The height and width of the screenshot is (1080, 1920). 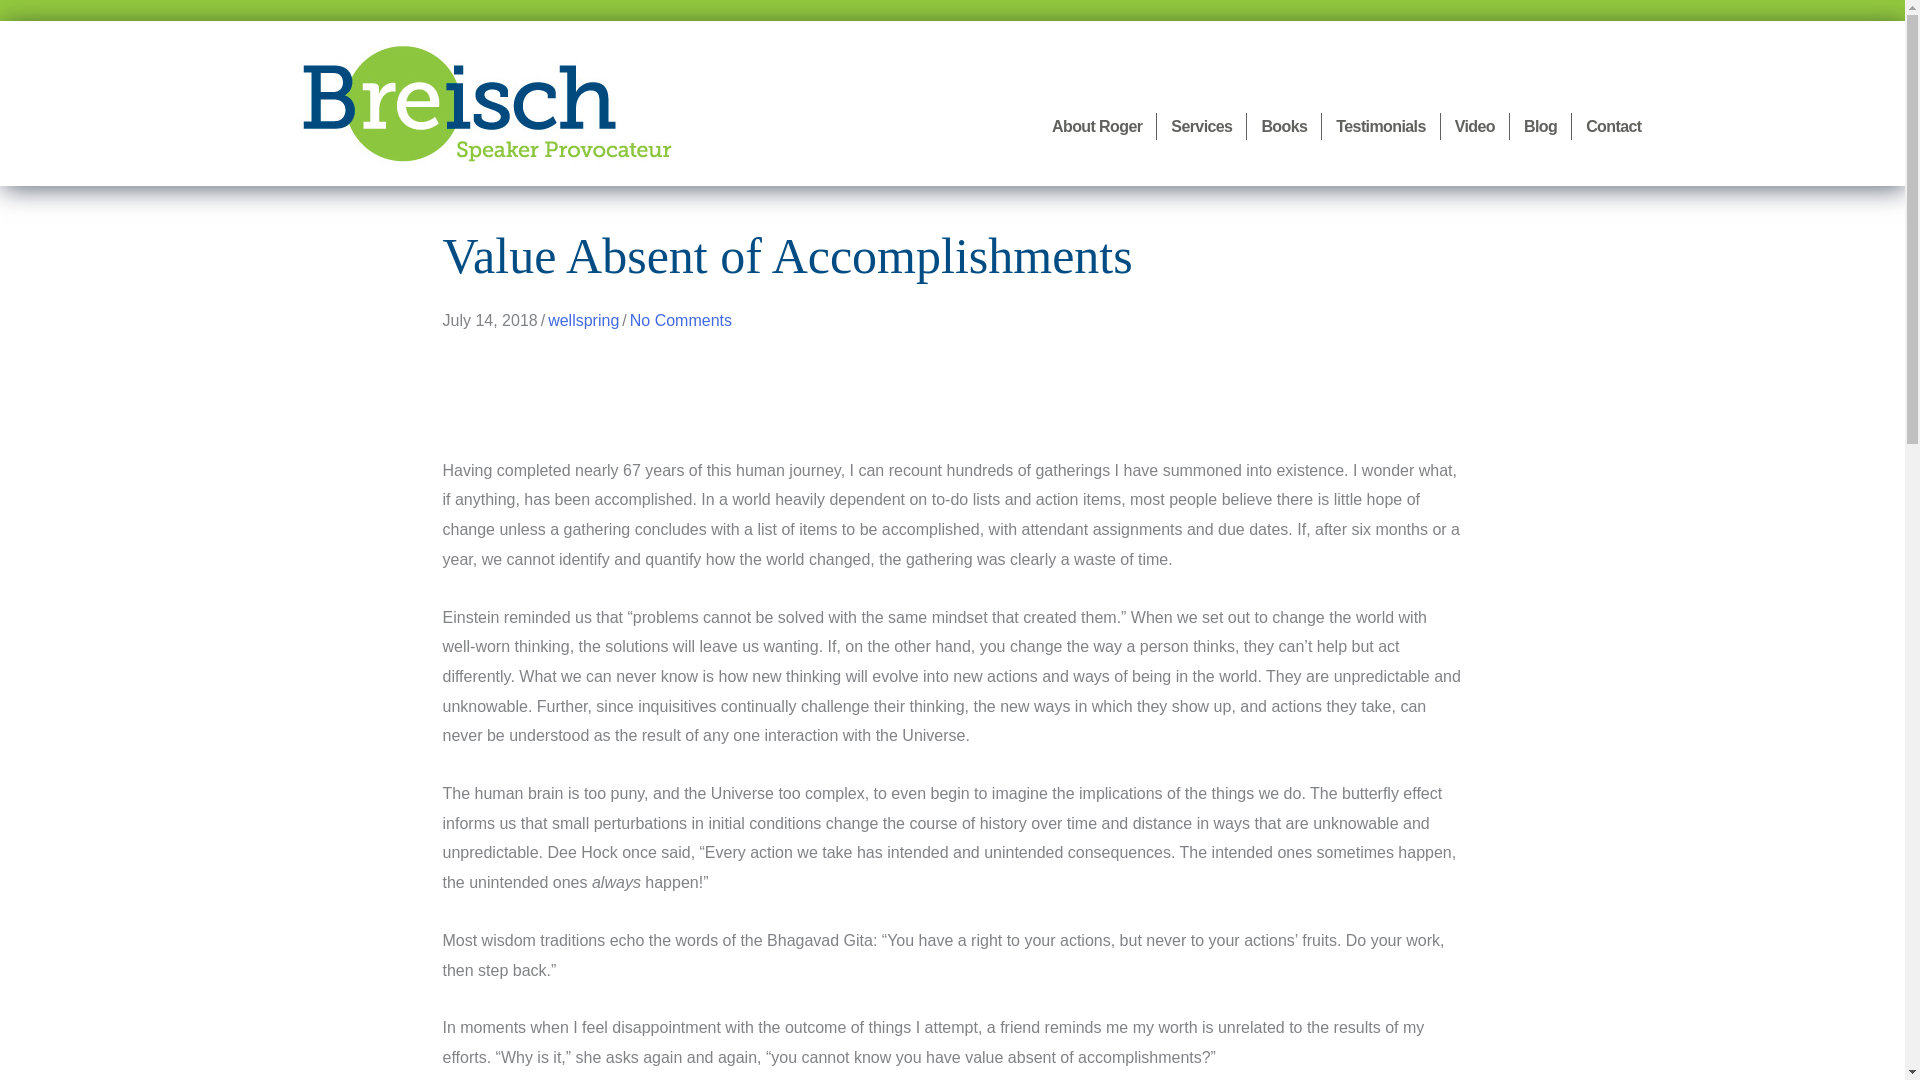 What do you see at coordinates (1096, 126) in the screenshot?
I see `About Roger` at bounding box center [1096, 126].